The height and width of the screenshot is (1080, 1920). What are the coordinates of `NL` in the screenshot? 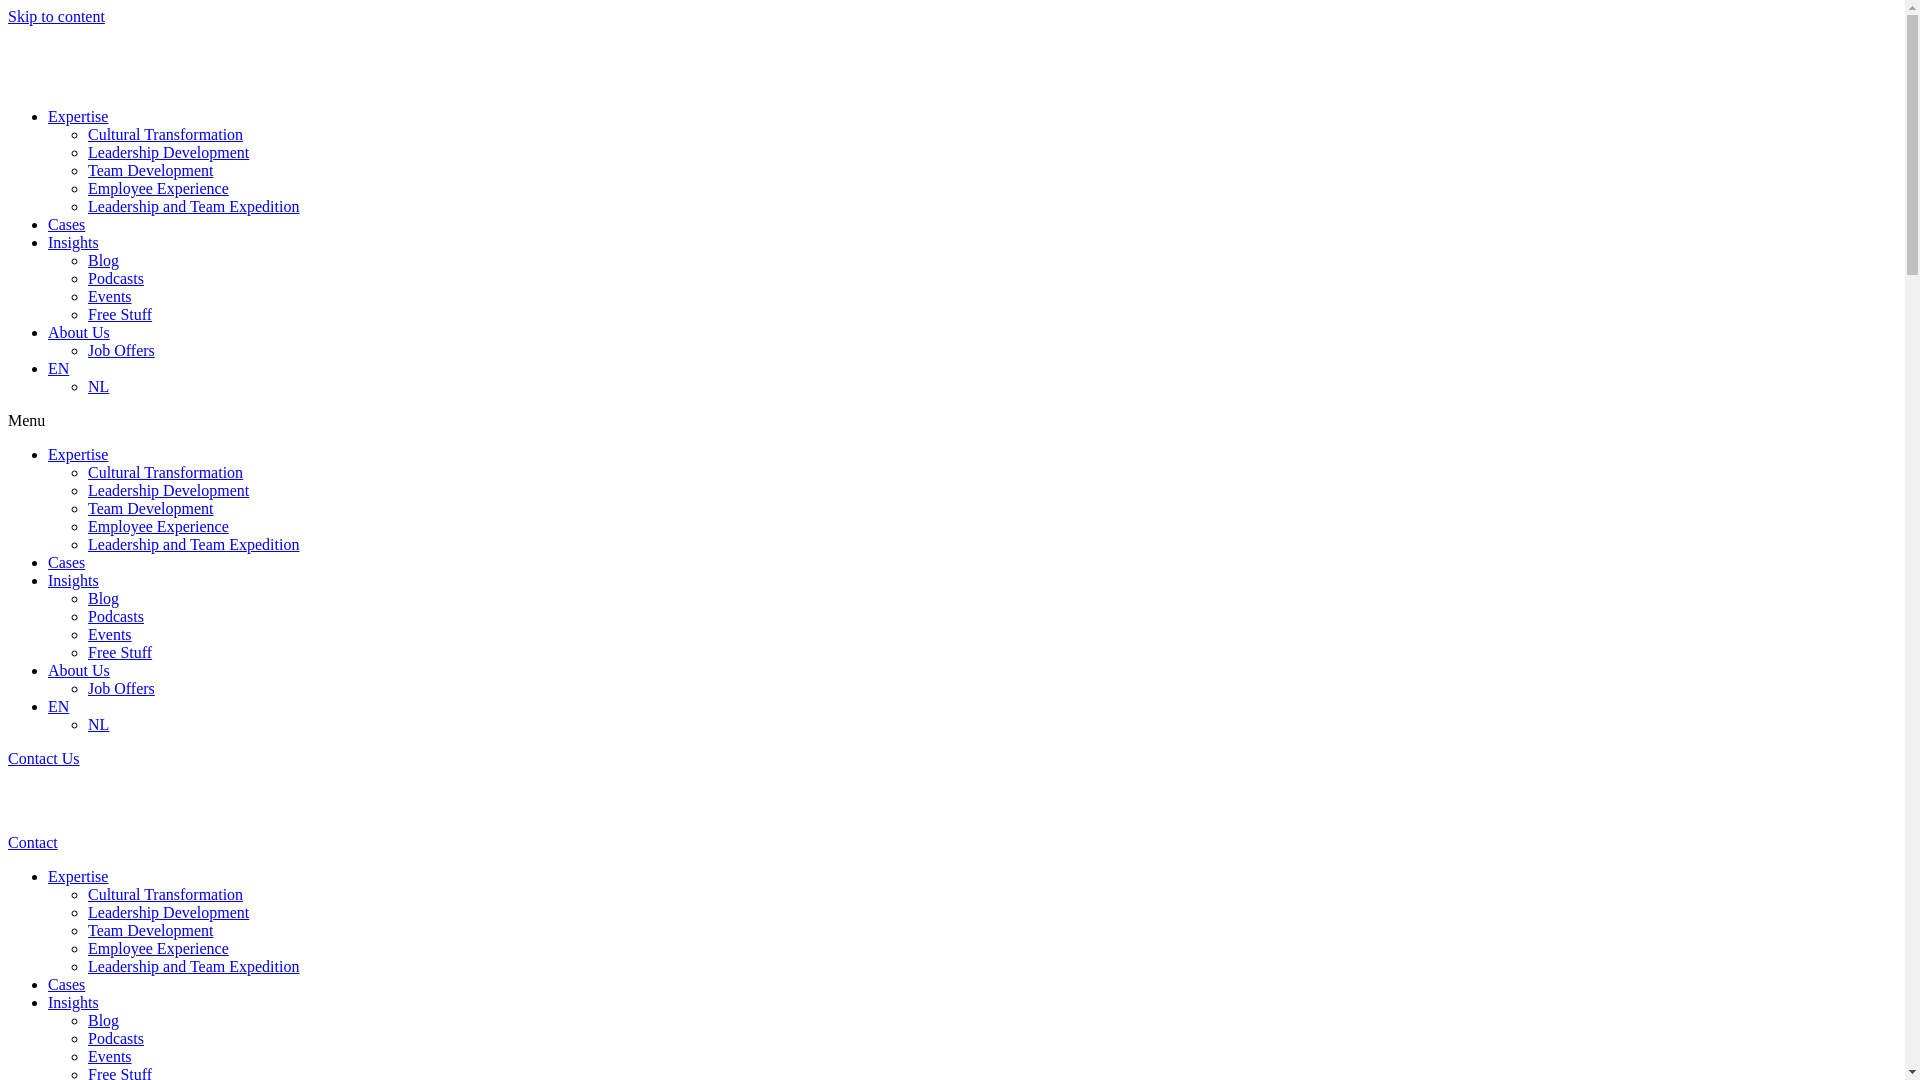 It's located at (98, 386).